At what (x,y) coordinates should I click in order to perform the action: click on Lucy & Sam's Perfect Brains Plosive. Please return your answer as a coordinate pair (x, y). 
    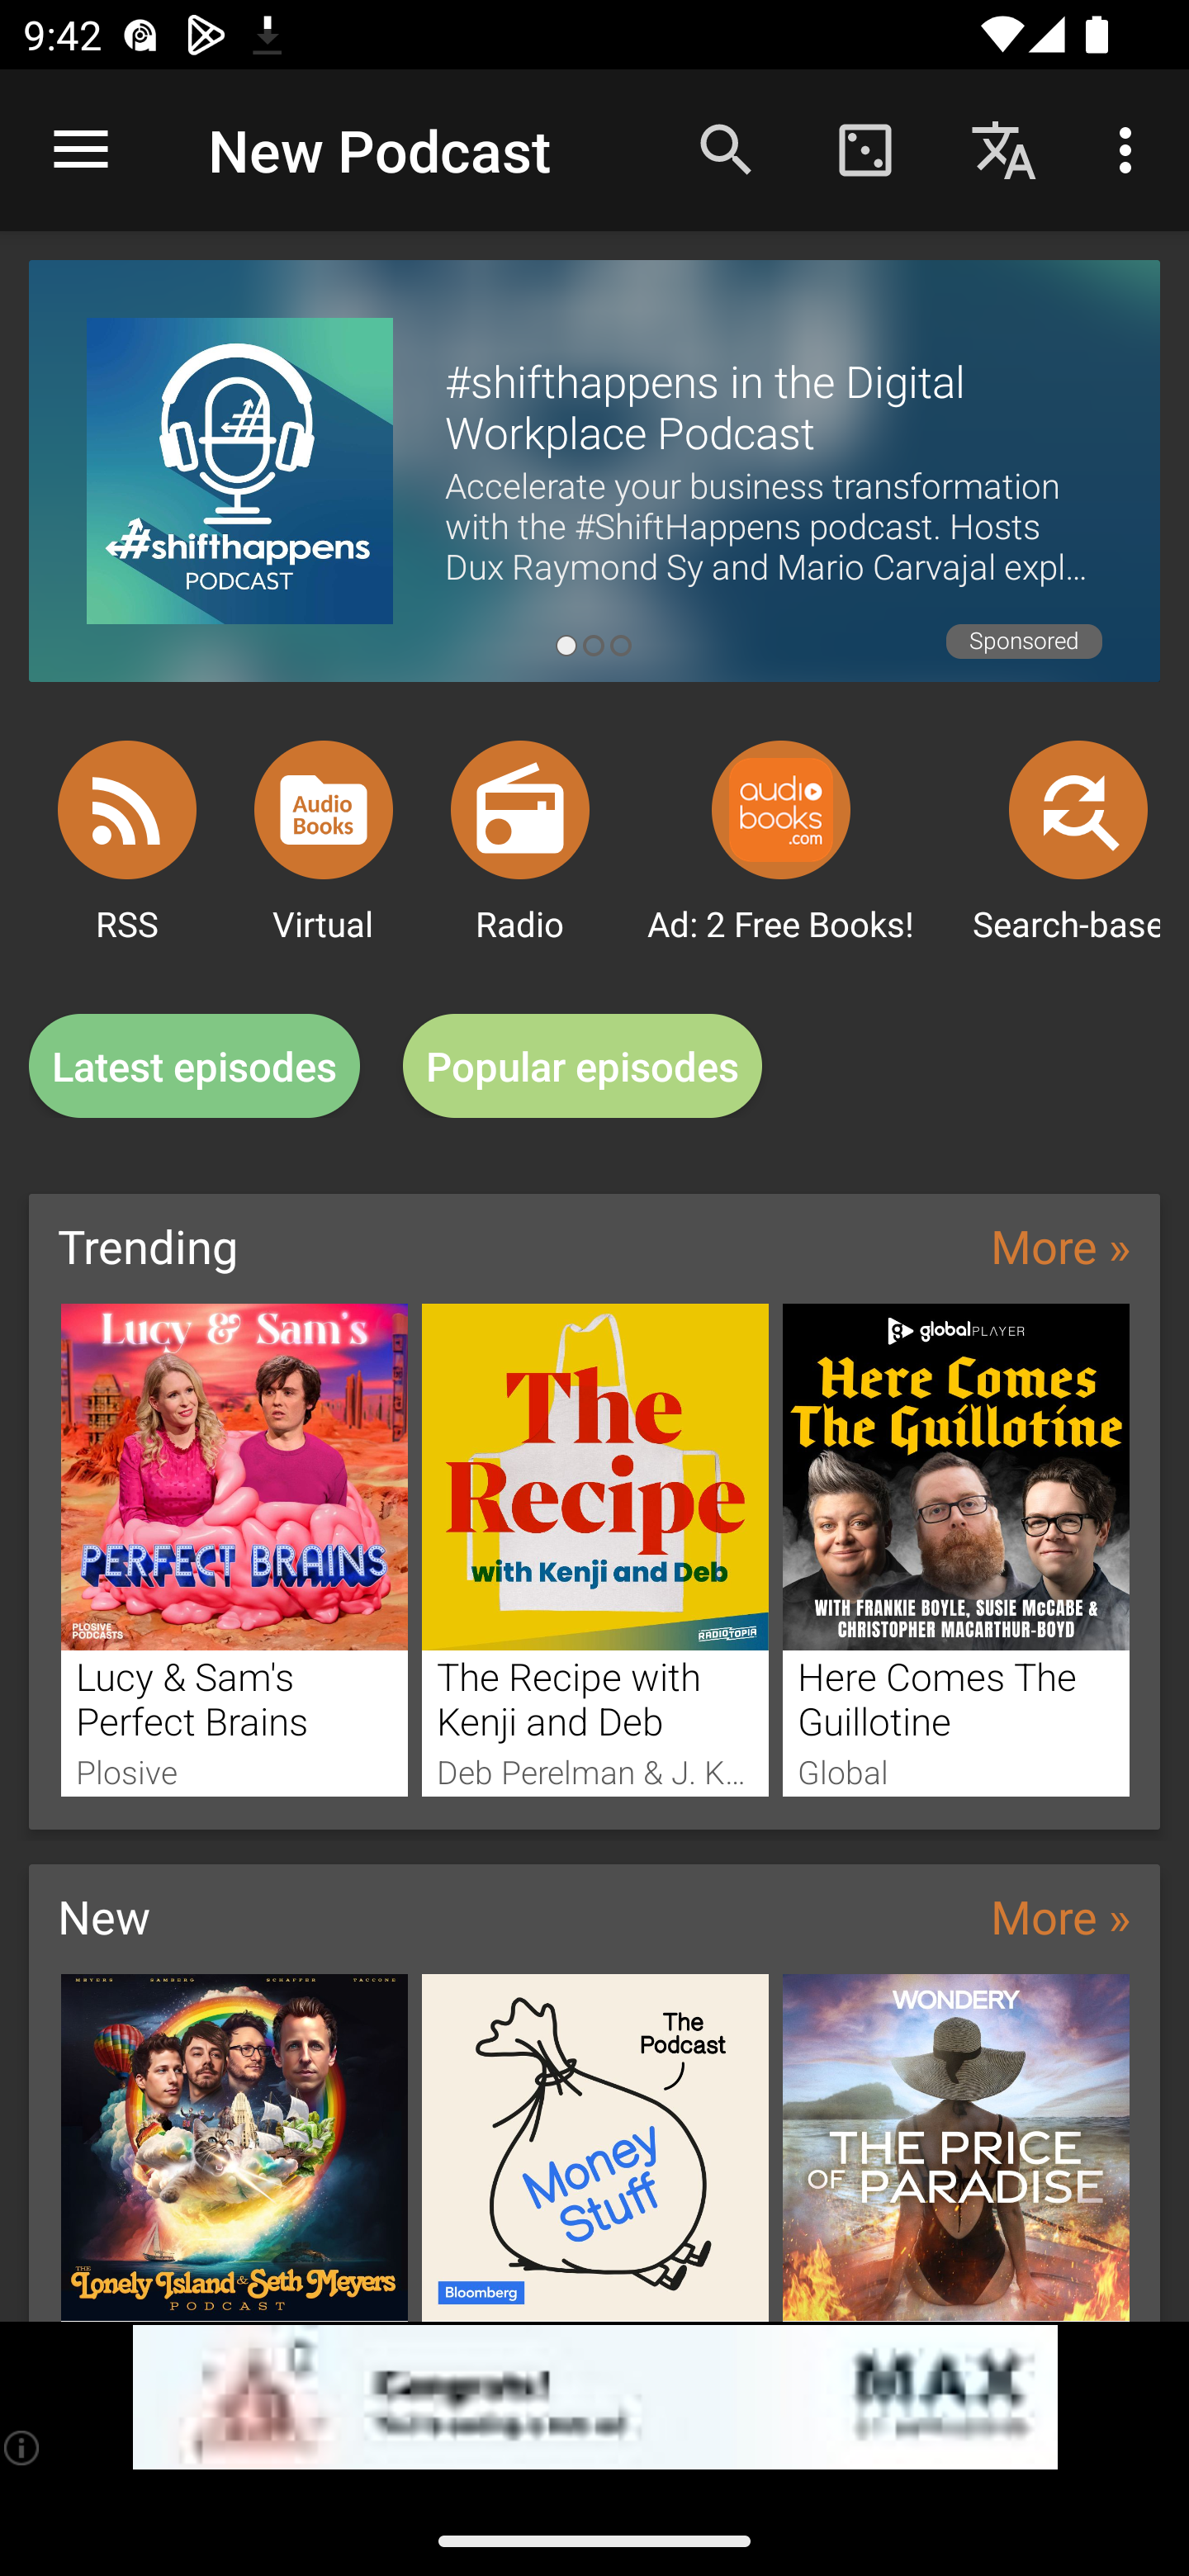
    Looking at the image, I should click on (234, 1549).